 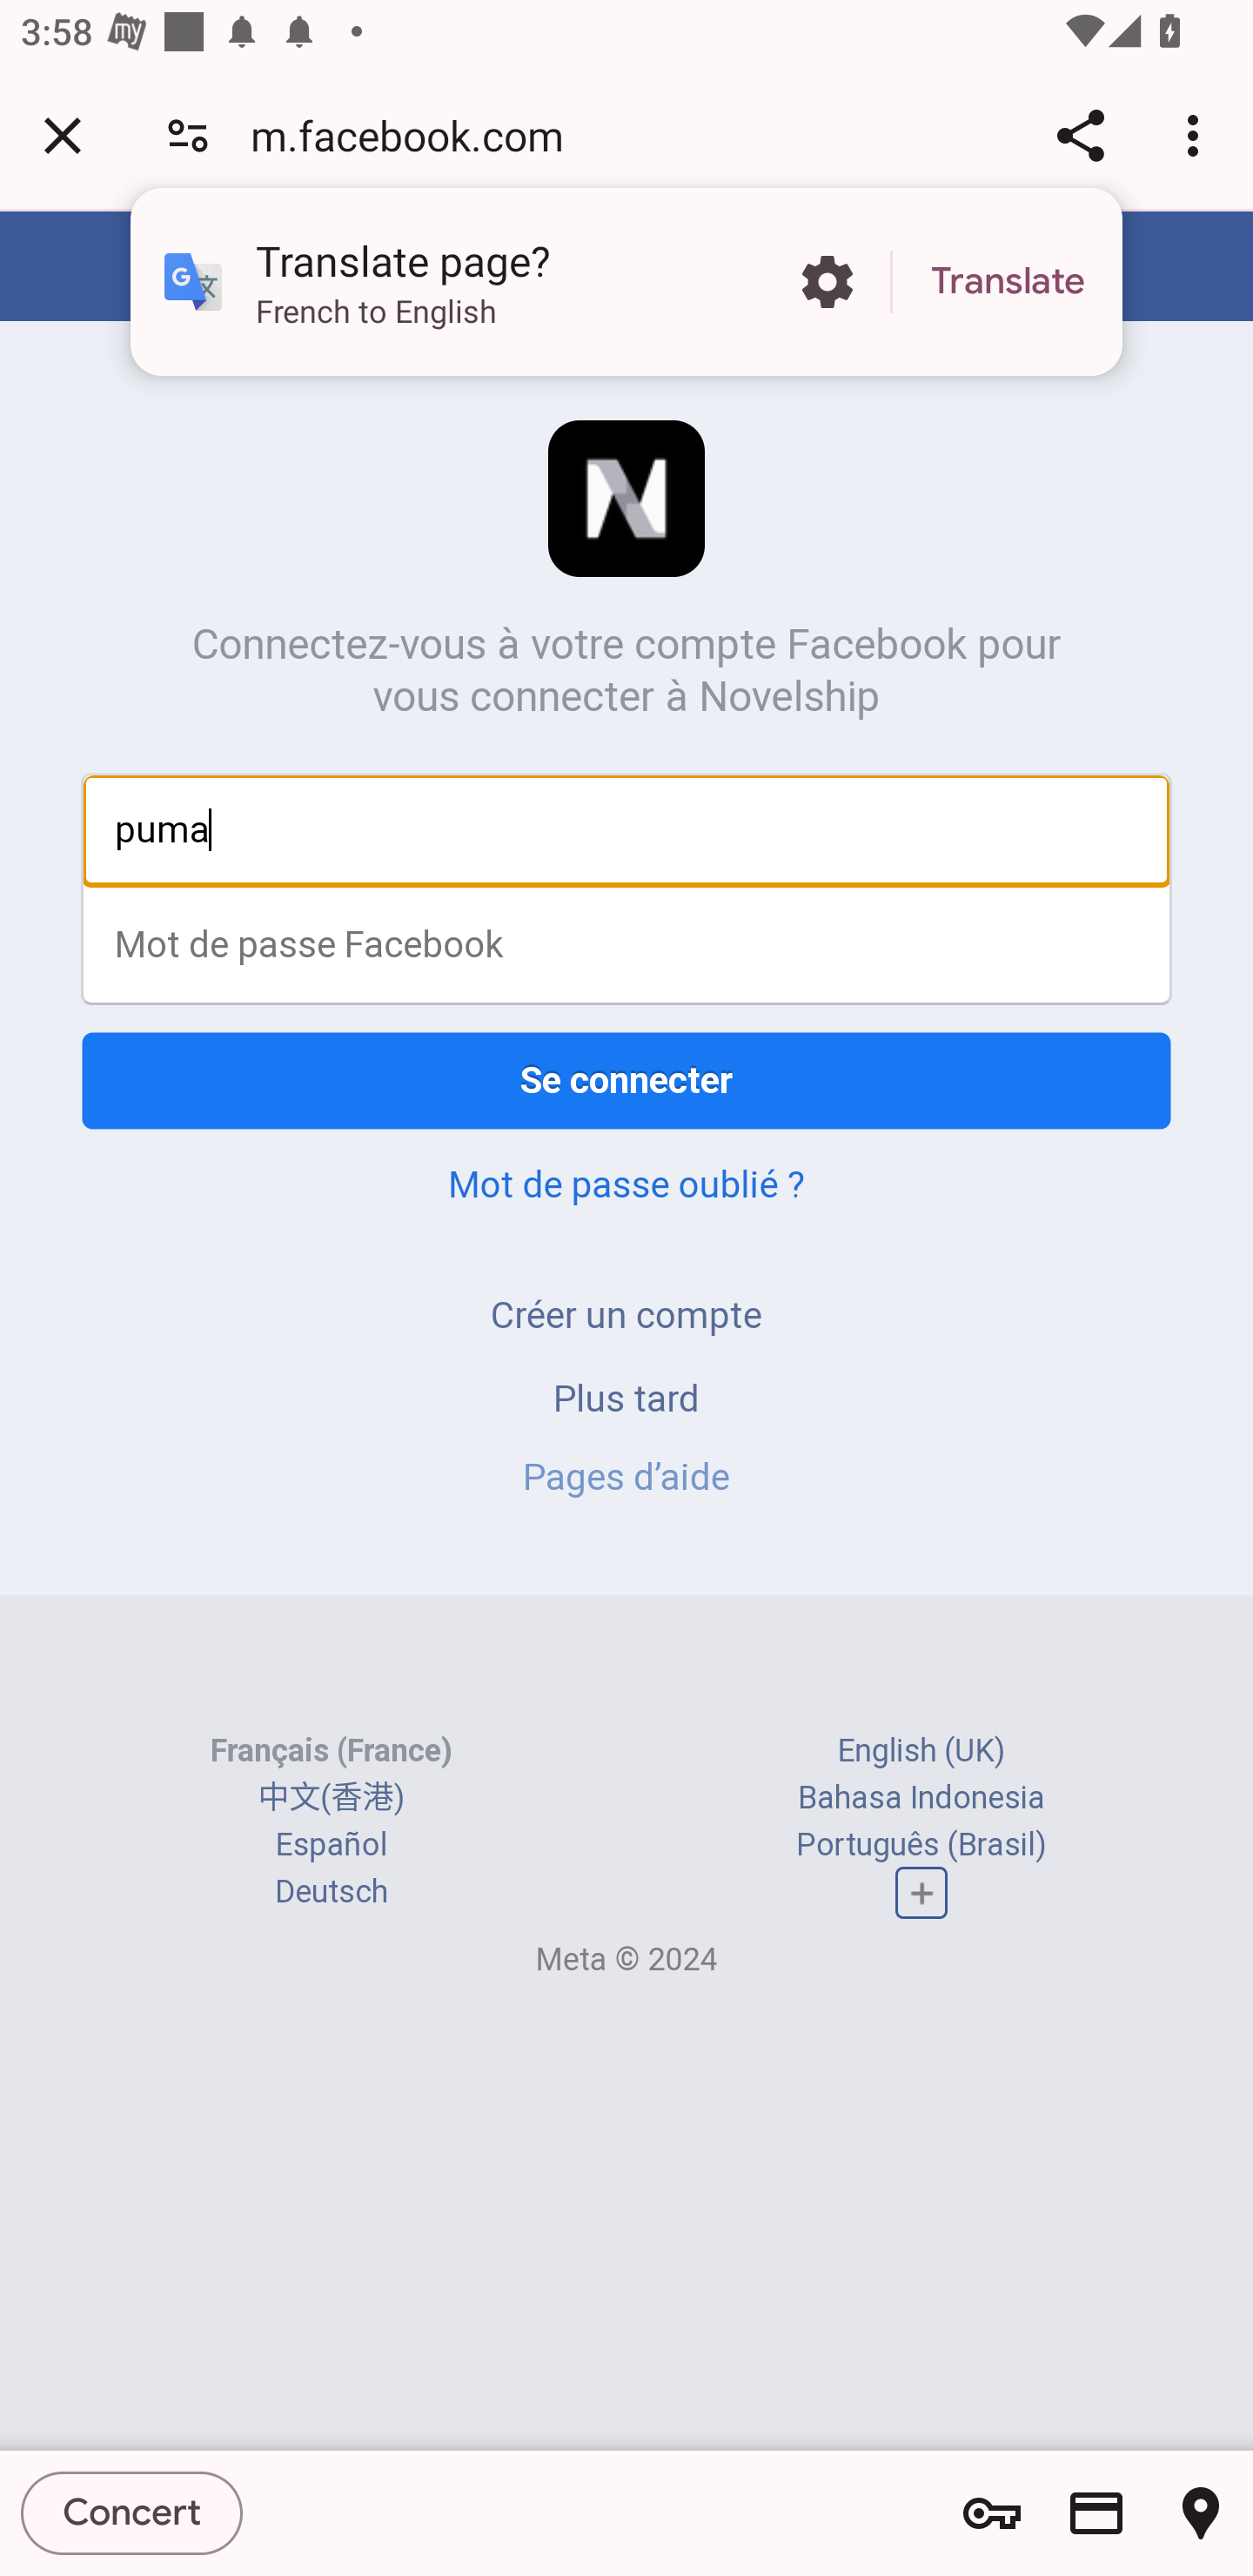 I want to click on Plus tard, so click(x=626, y=1397).